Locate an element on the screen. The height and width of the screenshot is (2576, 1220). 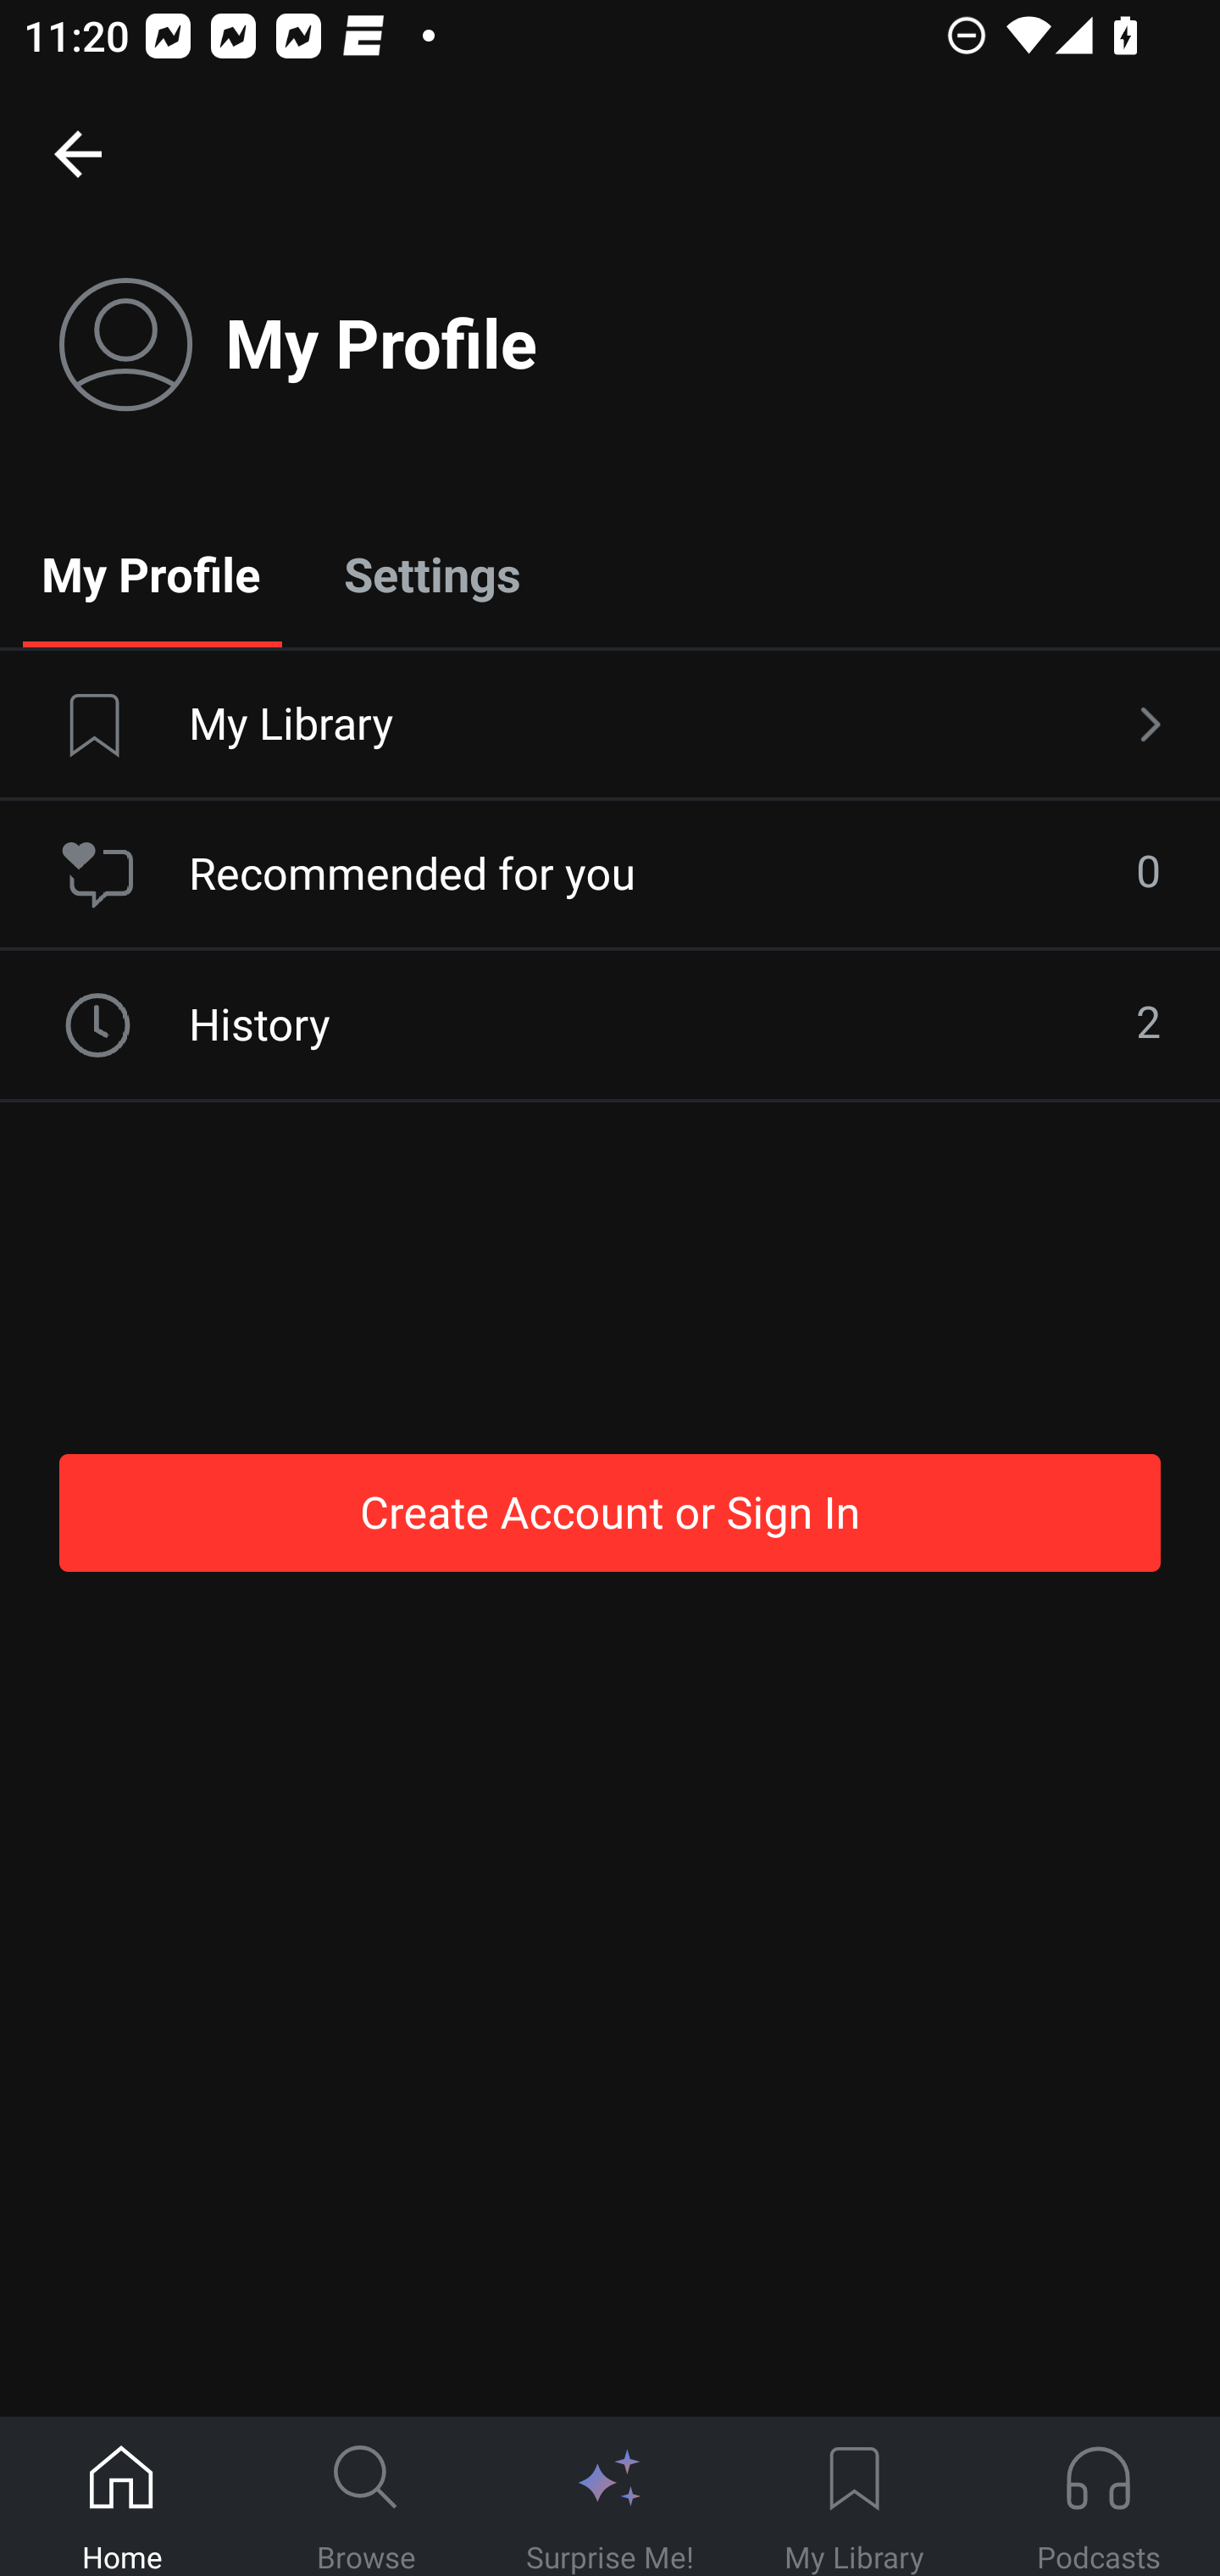
Podcasts is located at coordinates (1098, 2497).